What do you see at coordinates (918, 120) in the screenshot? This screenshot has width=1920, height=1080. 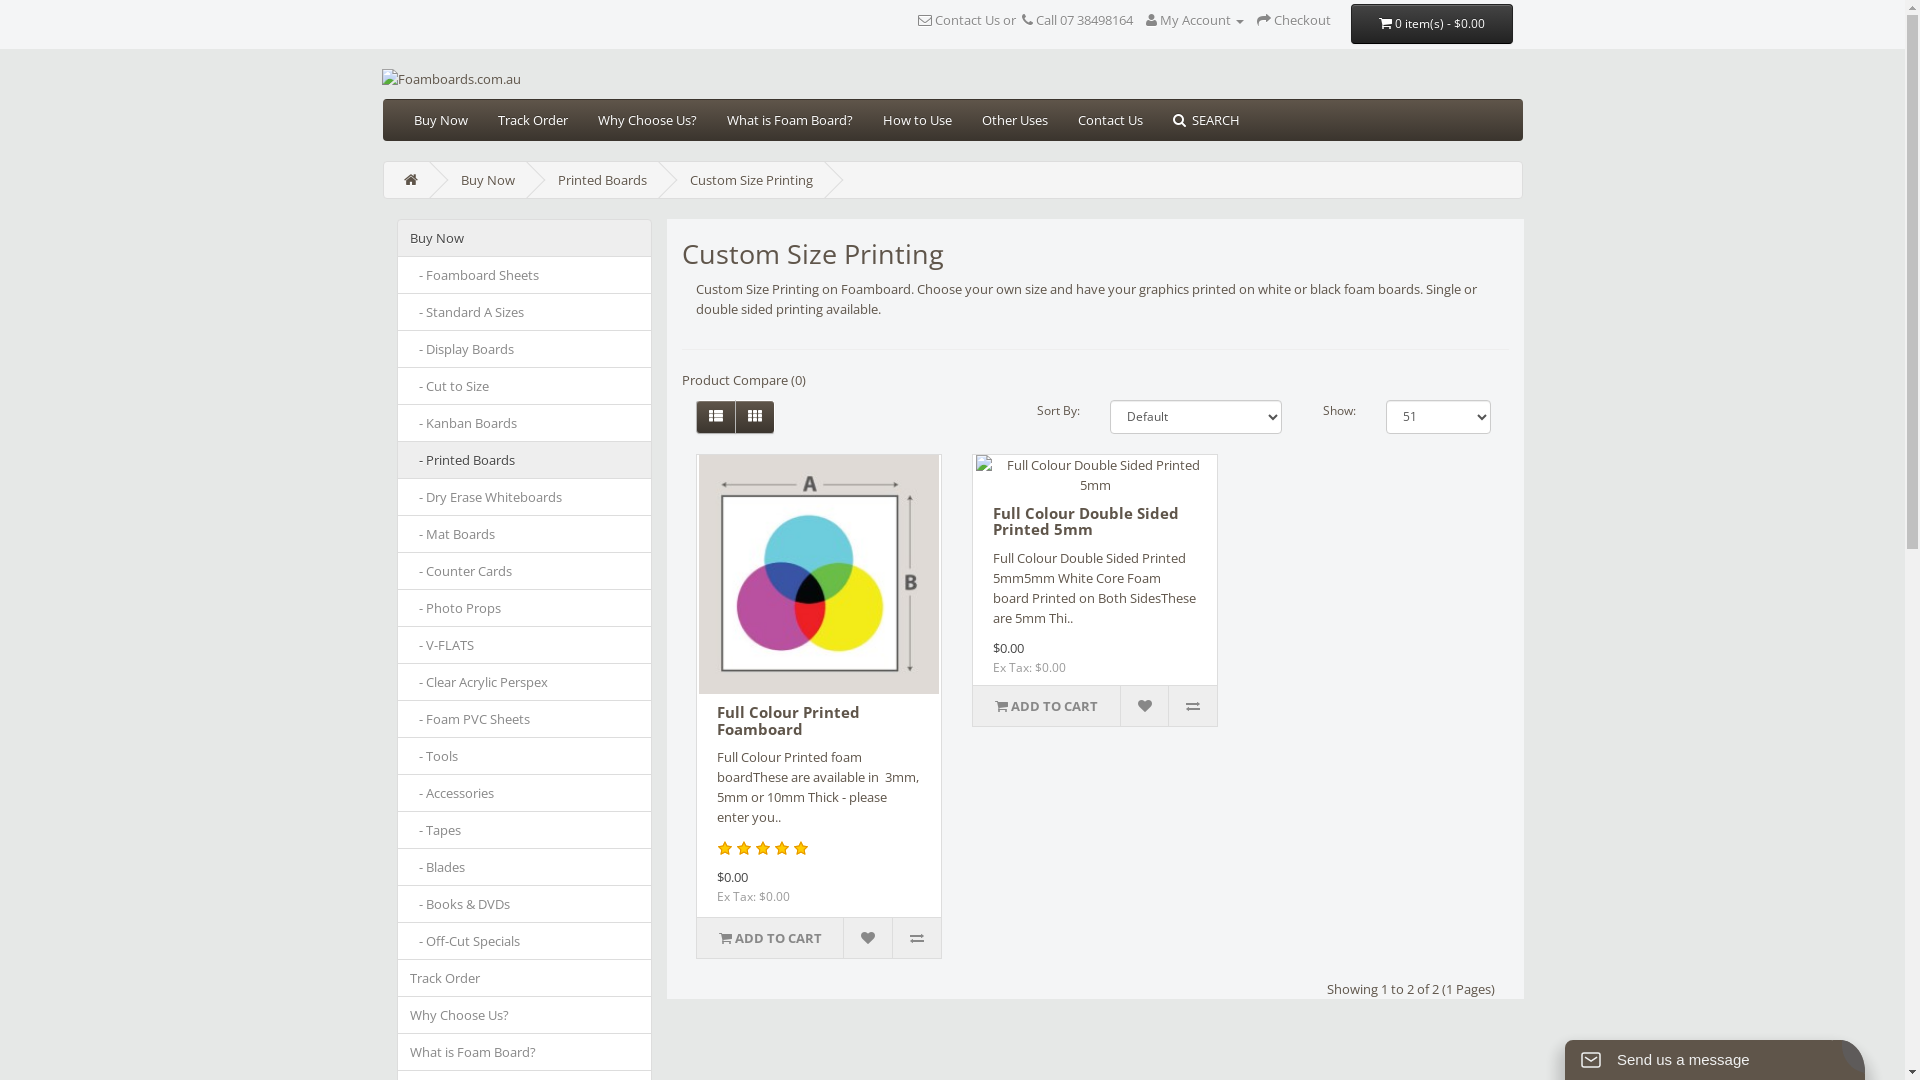 I see `How to Use` at bounding box center [918, 120].